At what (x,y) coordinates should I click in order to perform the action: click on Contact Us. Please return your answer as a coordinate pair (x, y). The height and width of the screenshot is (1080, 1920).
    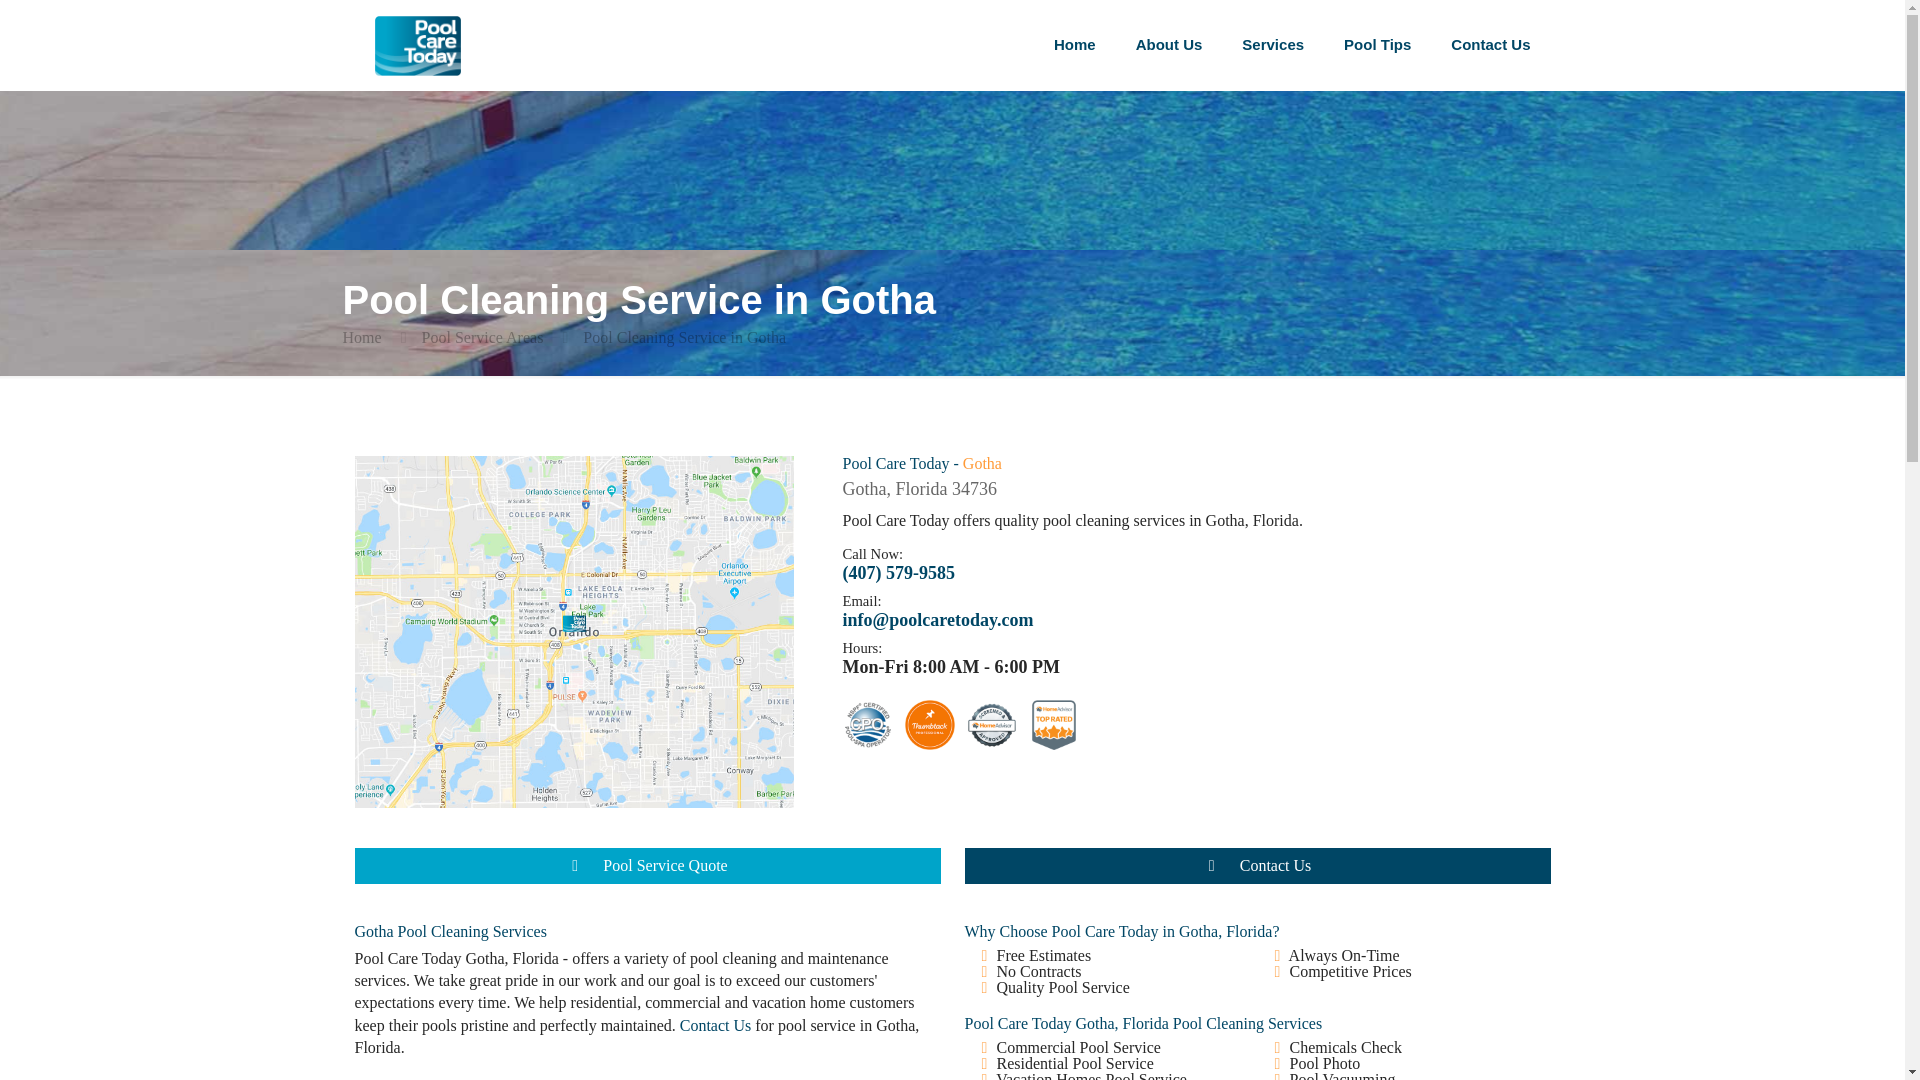
    Looking at the image, I should click on (1490, 44).